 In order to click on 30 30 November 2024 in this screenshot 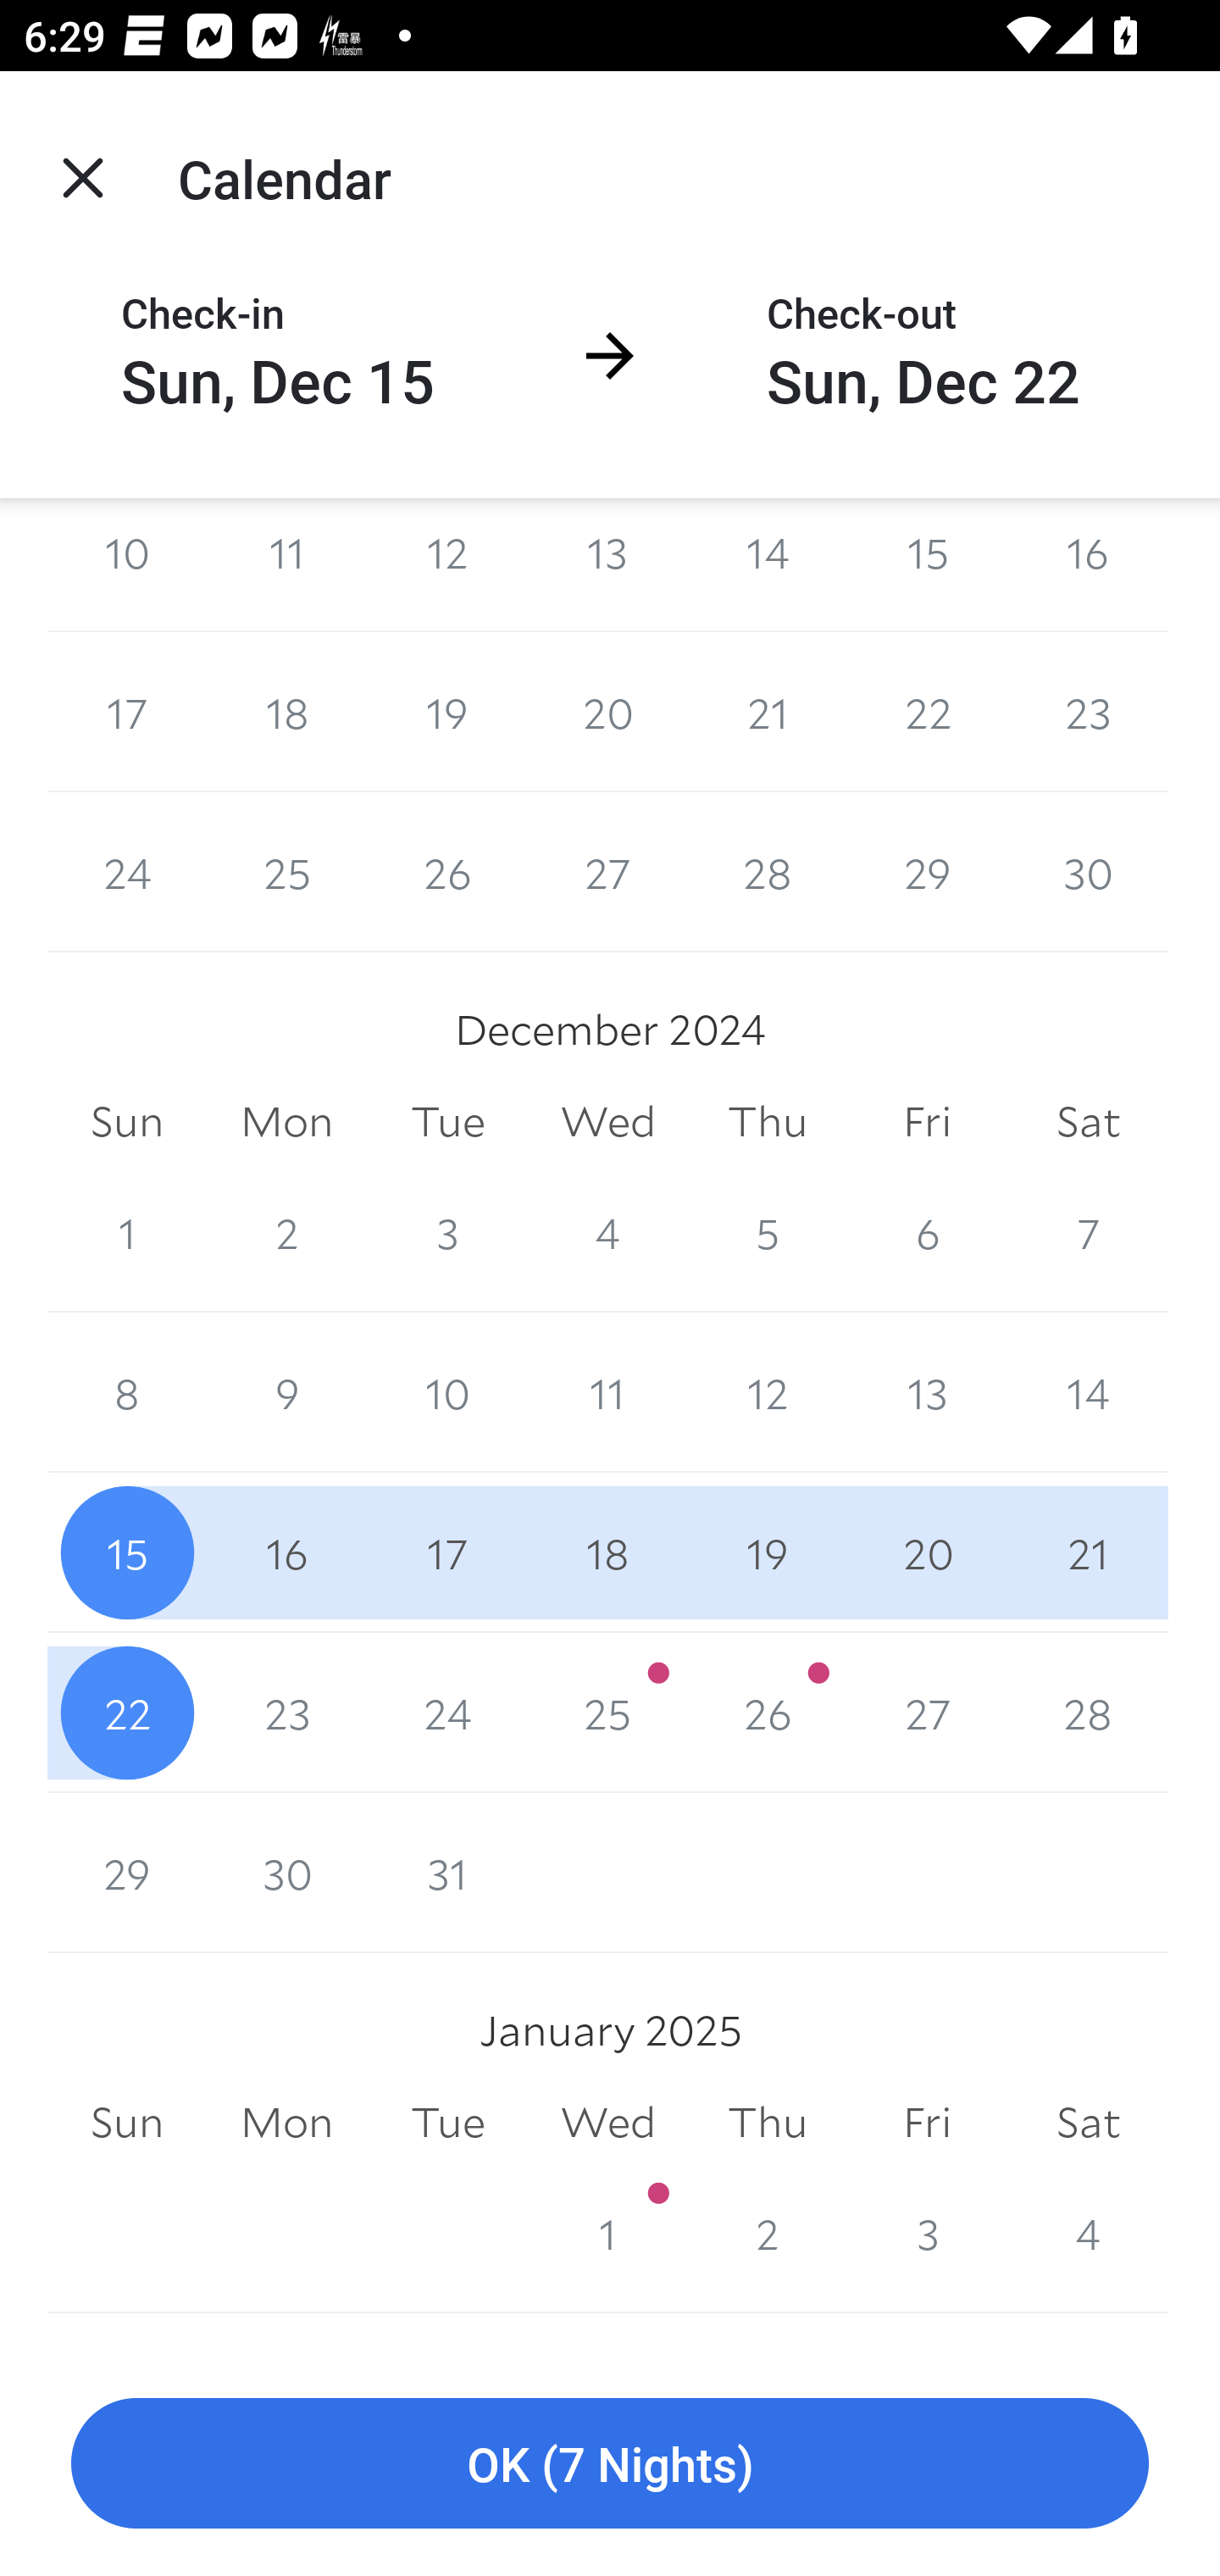, I will do `click(1088, 873)`.